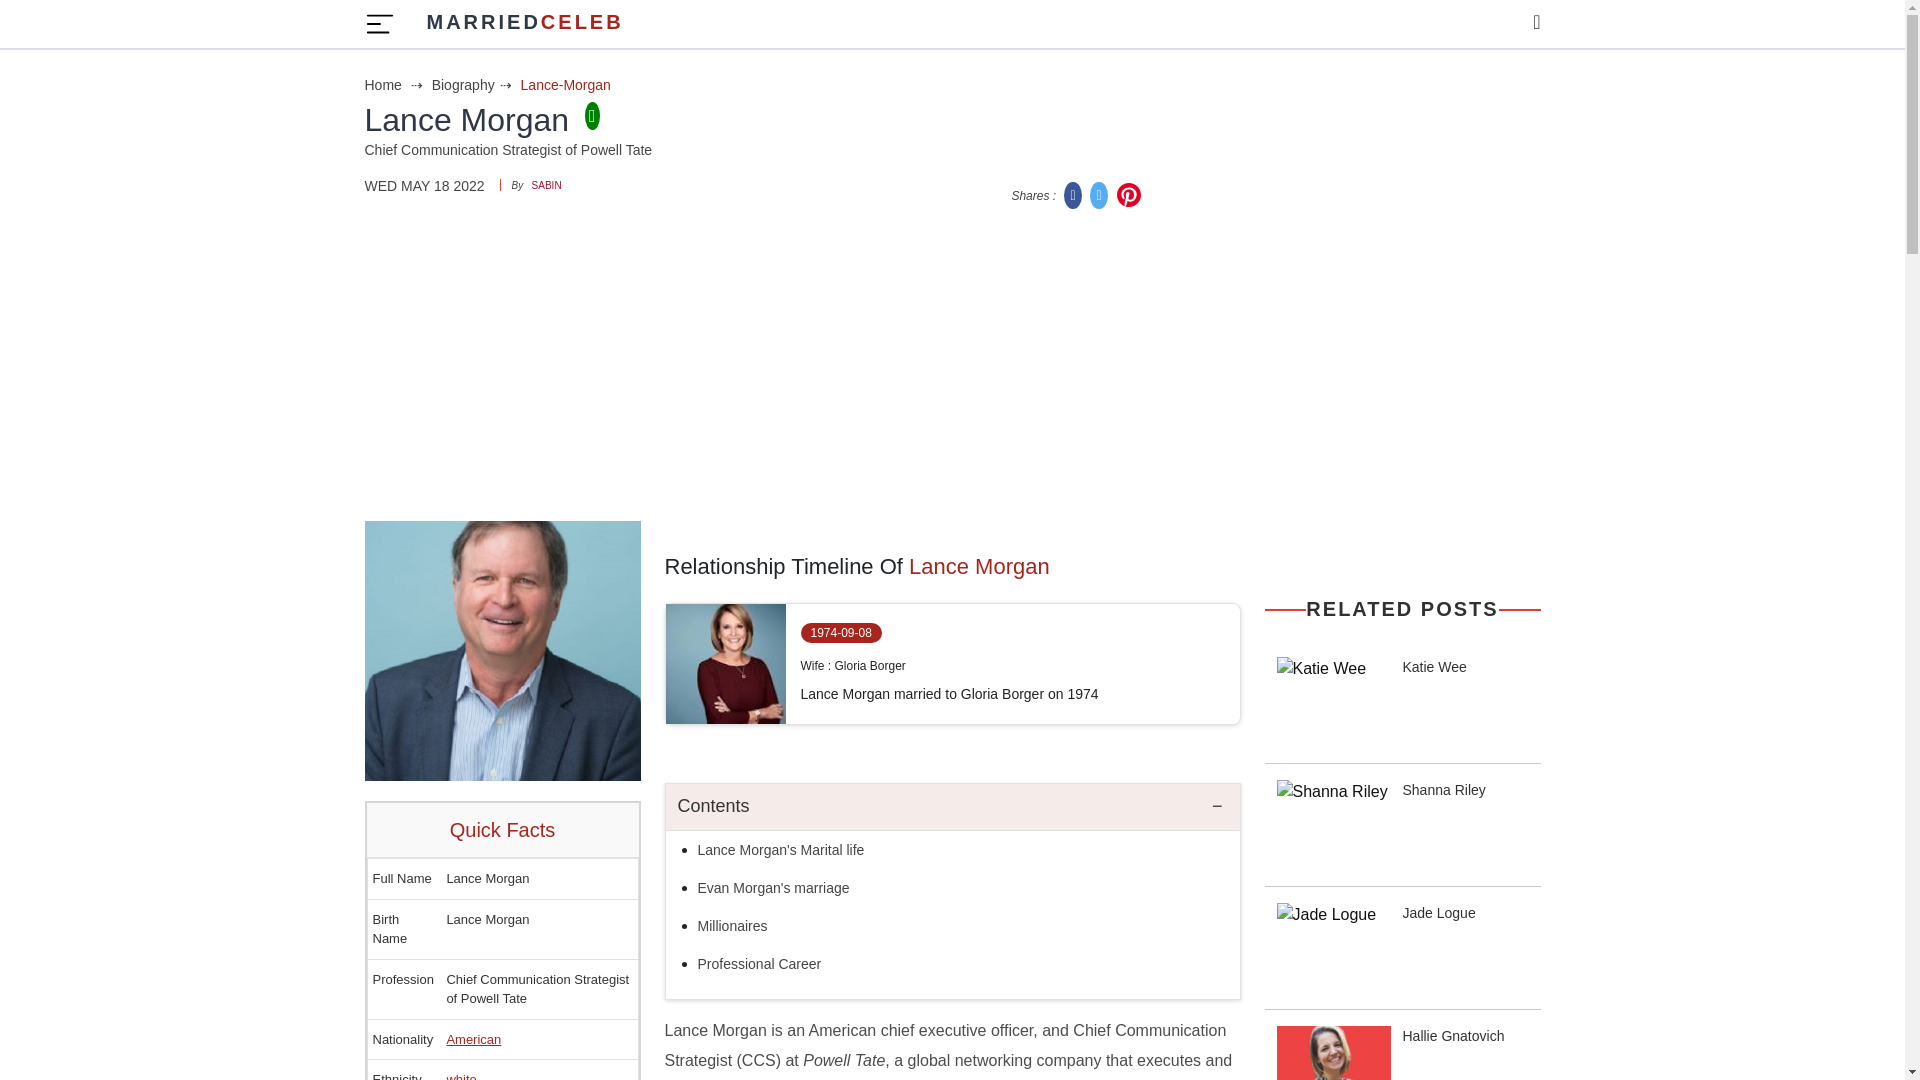  Describe the element at coordinates (774, 888) in the screenshot. I see `Evan Morgan's marriage` at that location.